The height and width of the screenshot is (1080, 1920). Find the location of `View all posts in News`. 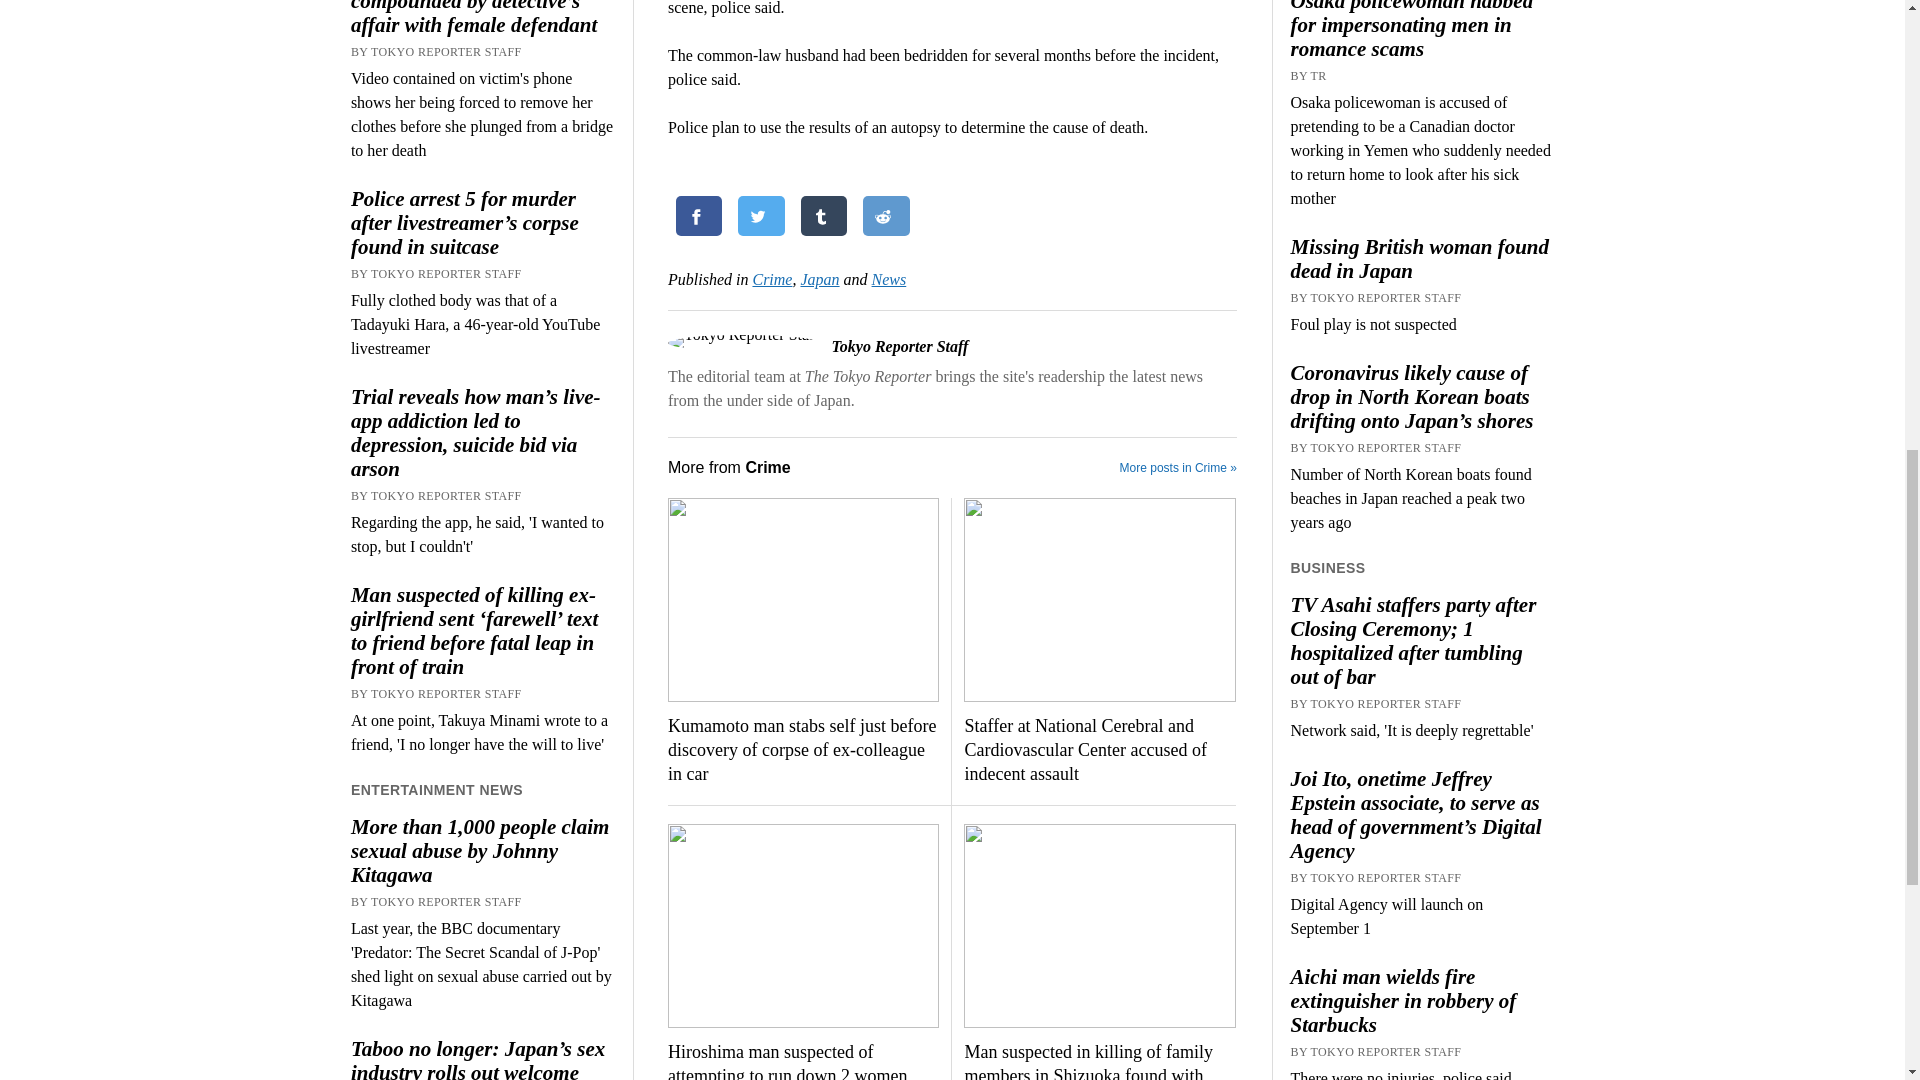

View all posts in News is located at coordinates (888, 280).